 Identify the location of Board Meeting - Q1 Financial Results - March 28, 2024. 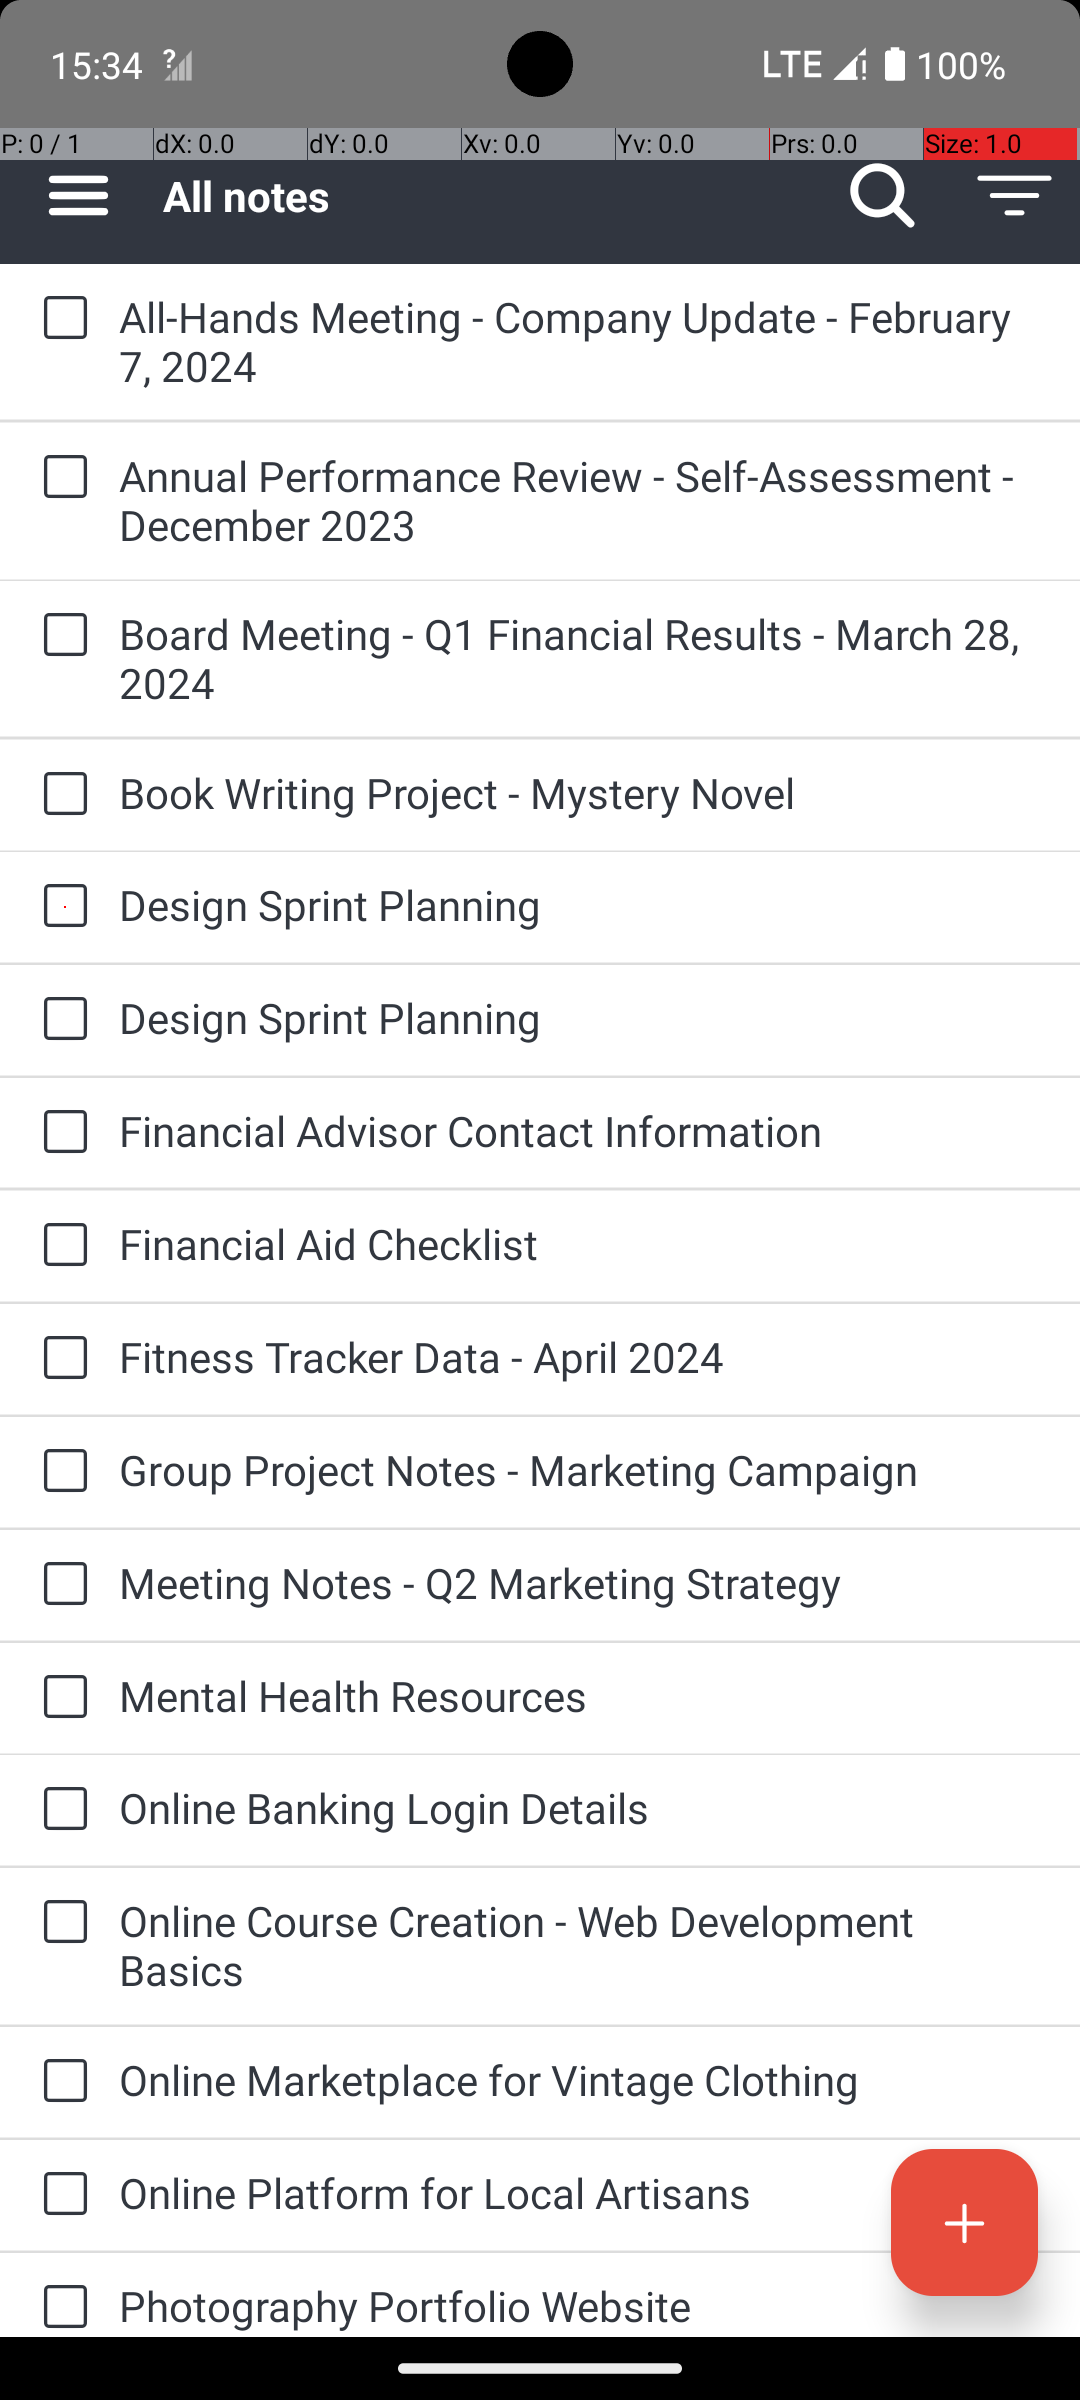
(580, 658).